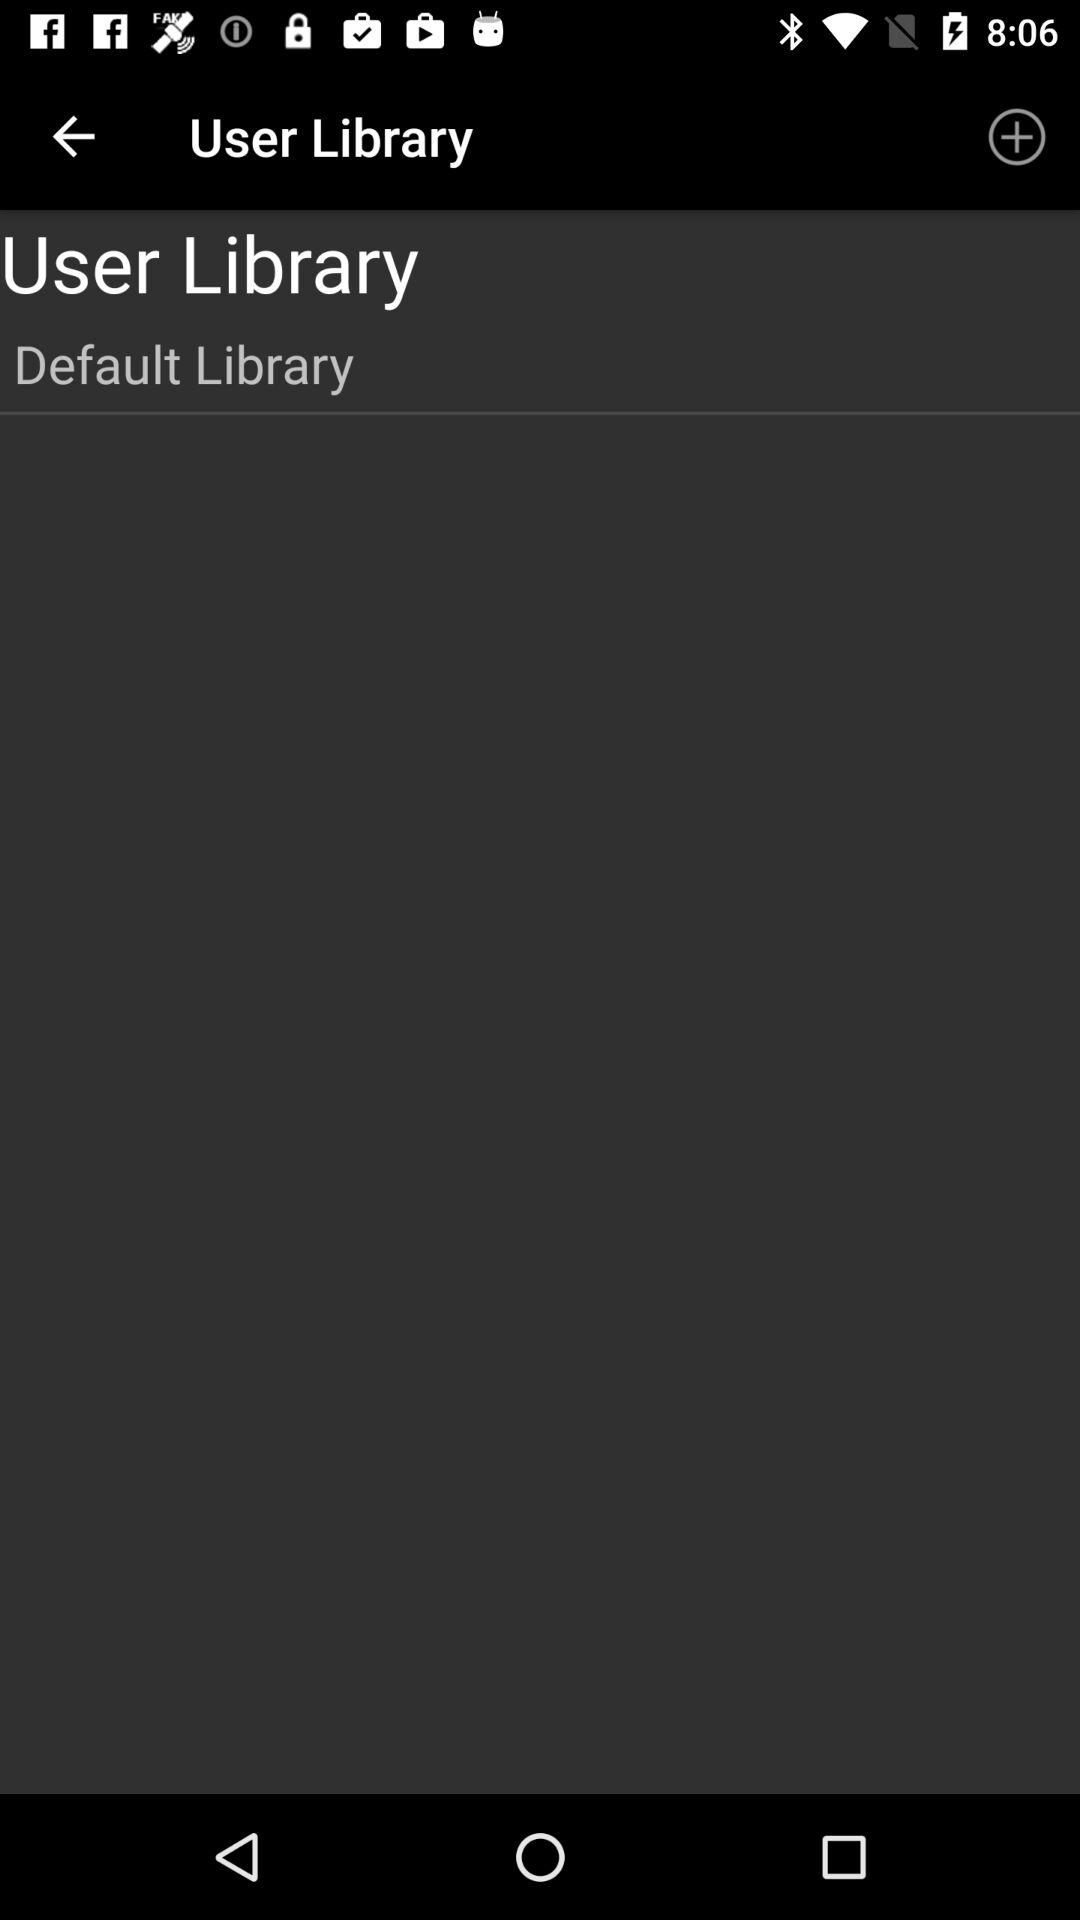  What do you see at coordinates (73, 136) in the screenshot?
I see `tap item above user library item` at bounding box center [73, 136].